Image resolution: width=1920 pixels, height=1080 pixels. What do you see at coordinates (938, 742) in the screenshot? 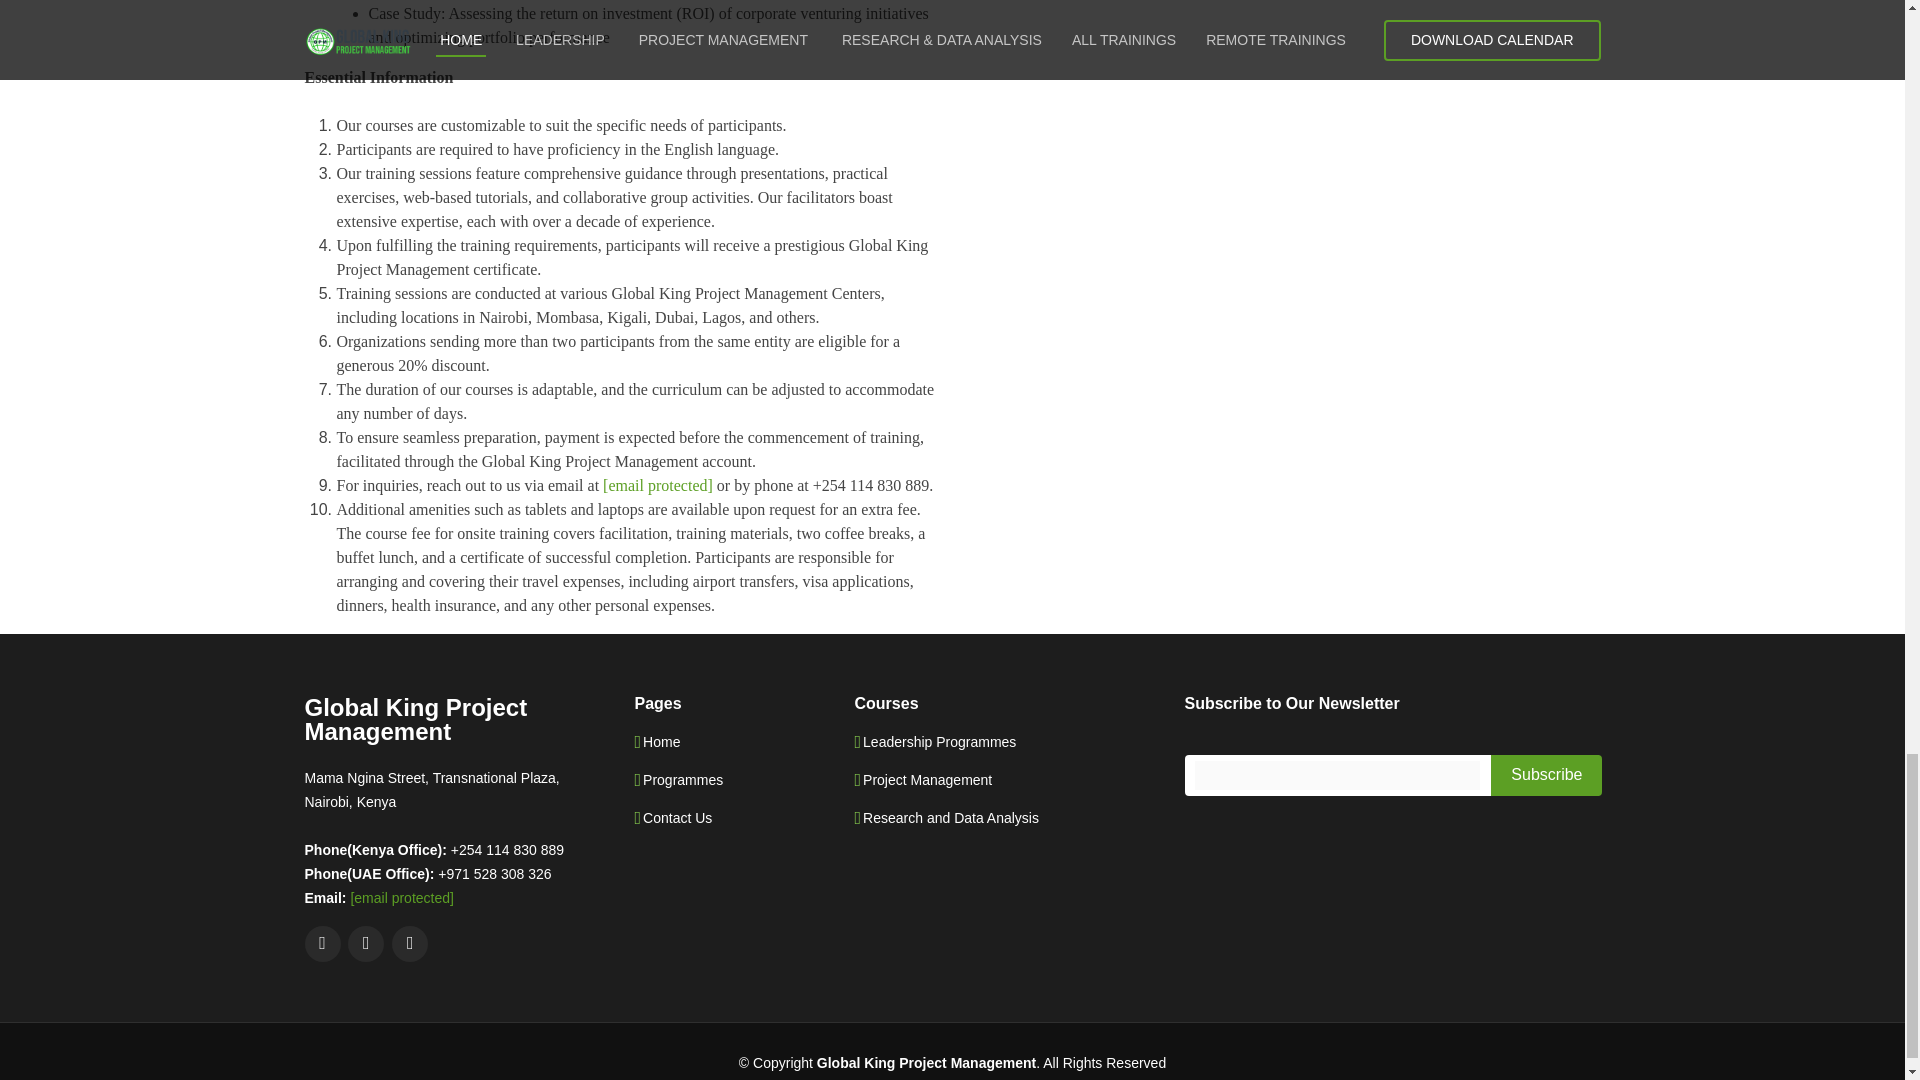
I see `Leadership Programmes` at bounding box center [938, 742].